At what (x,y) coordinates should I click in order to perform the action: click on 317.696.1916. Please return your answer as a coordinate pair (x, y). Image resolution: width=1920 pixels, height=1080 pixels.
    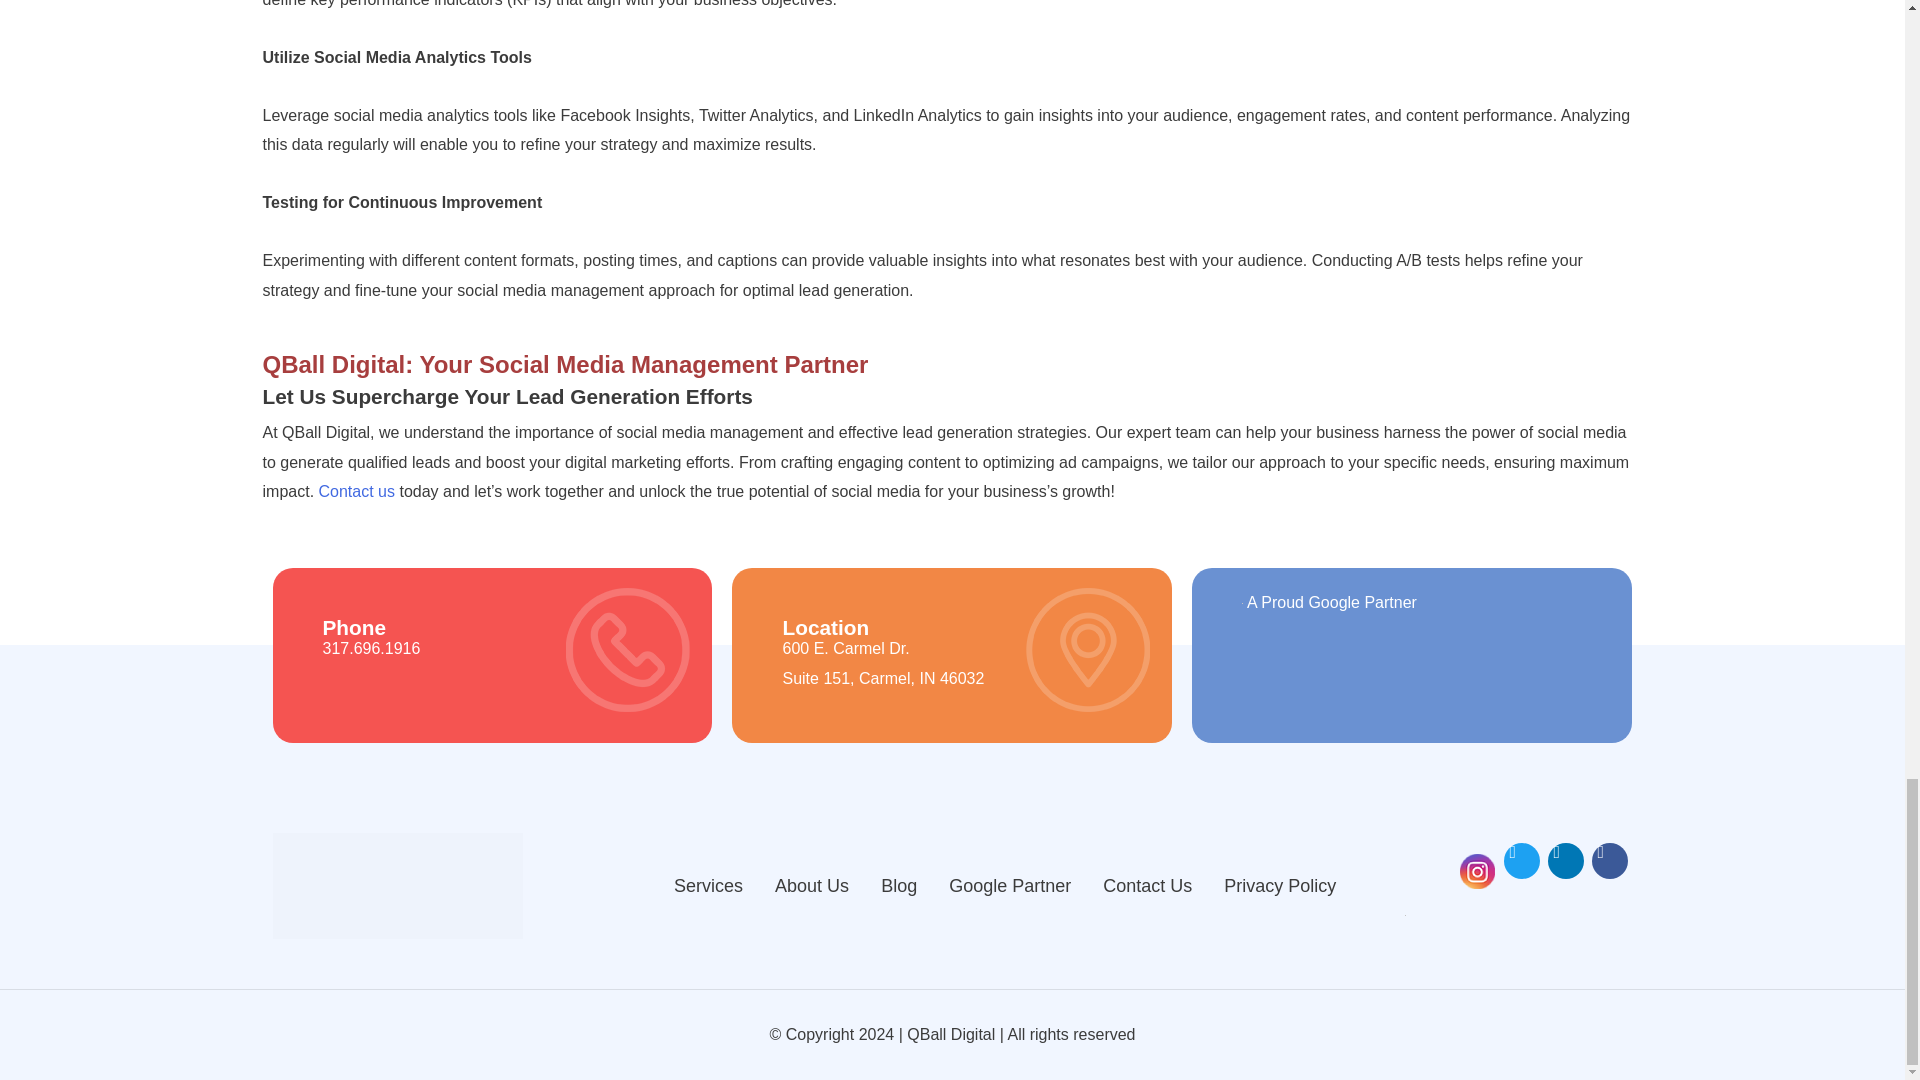
    Looking at the image, I should click on (371, 648).